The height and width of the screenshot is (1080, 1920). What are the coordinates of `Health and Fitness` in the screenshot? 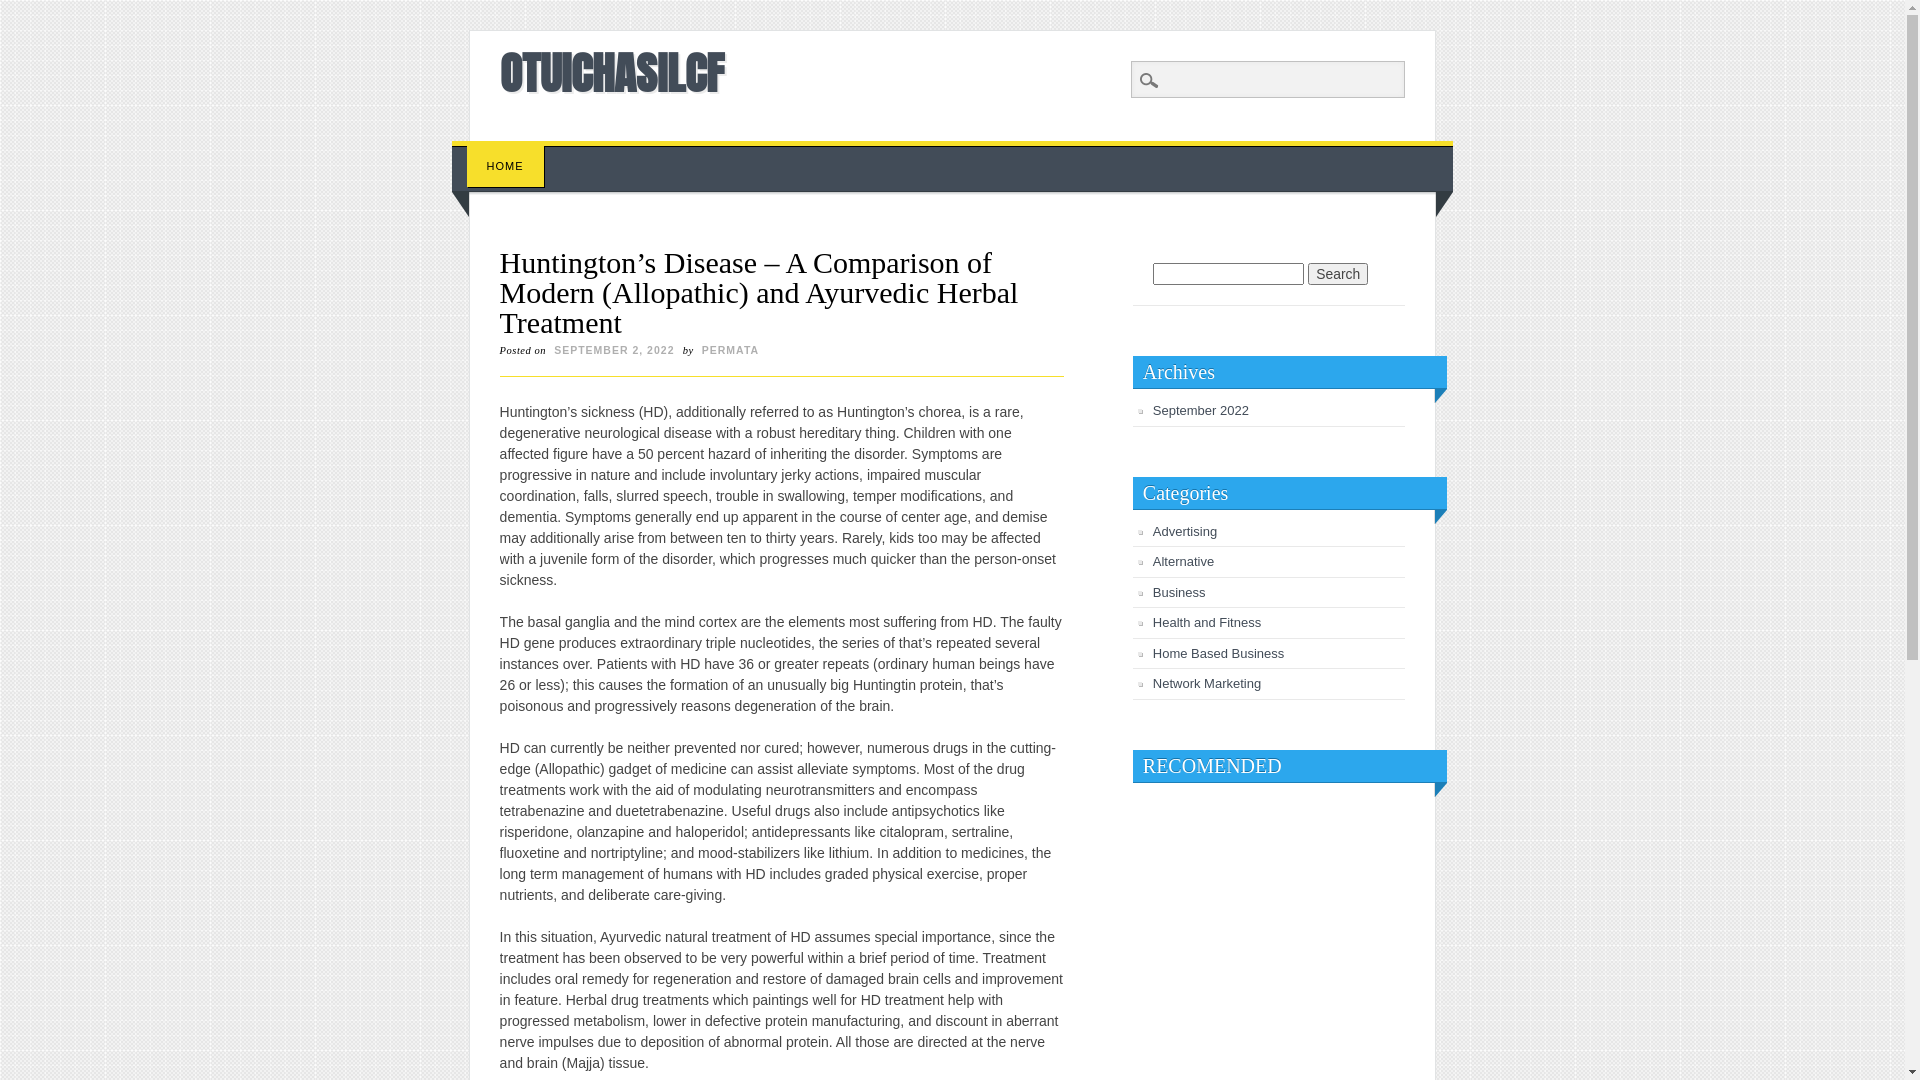 It's located at (1207, 622).